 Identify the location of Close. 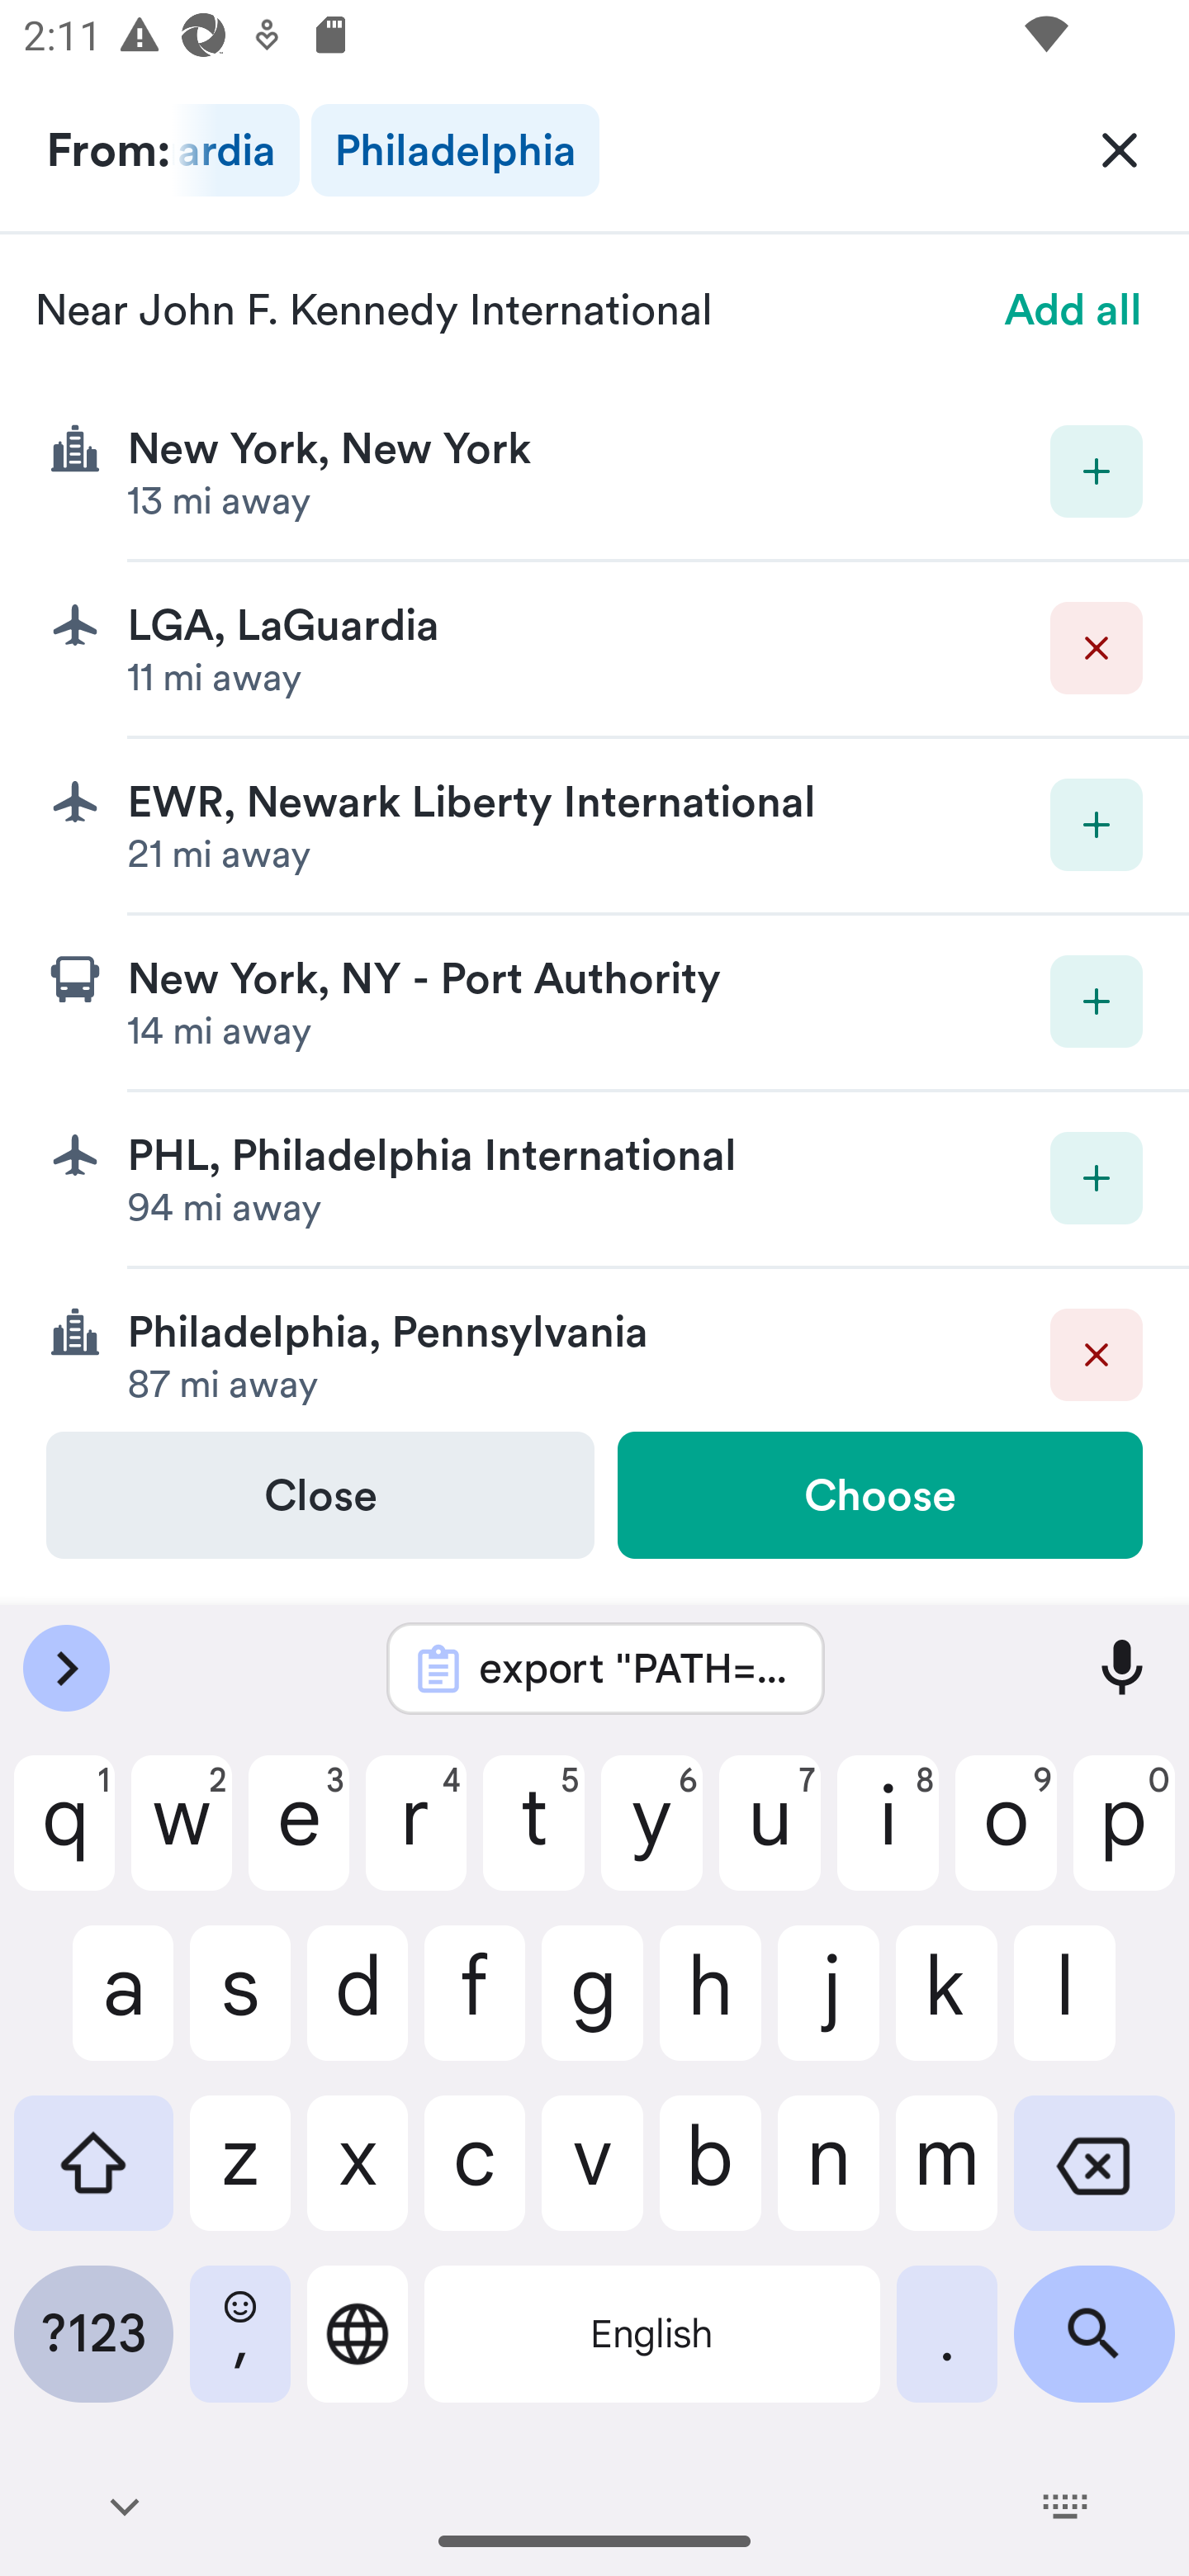
(320, 1494).